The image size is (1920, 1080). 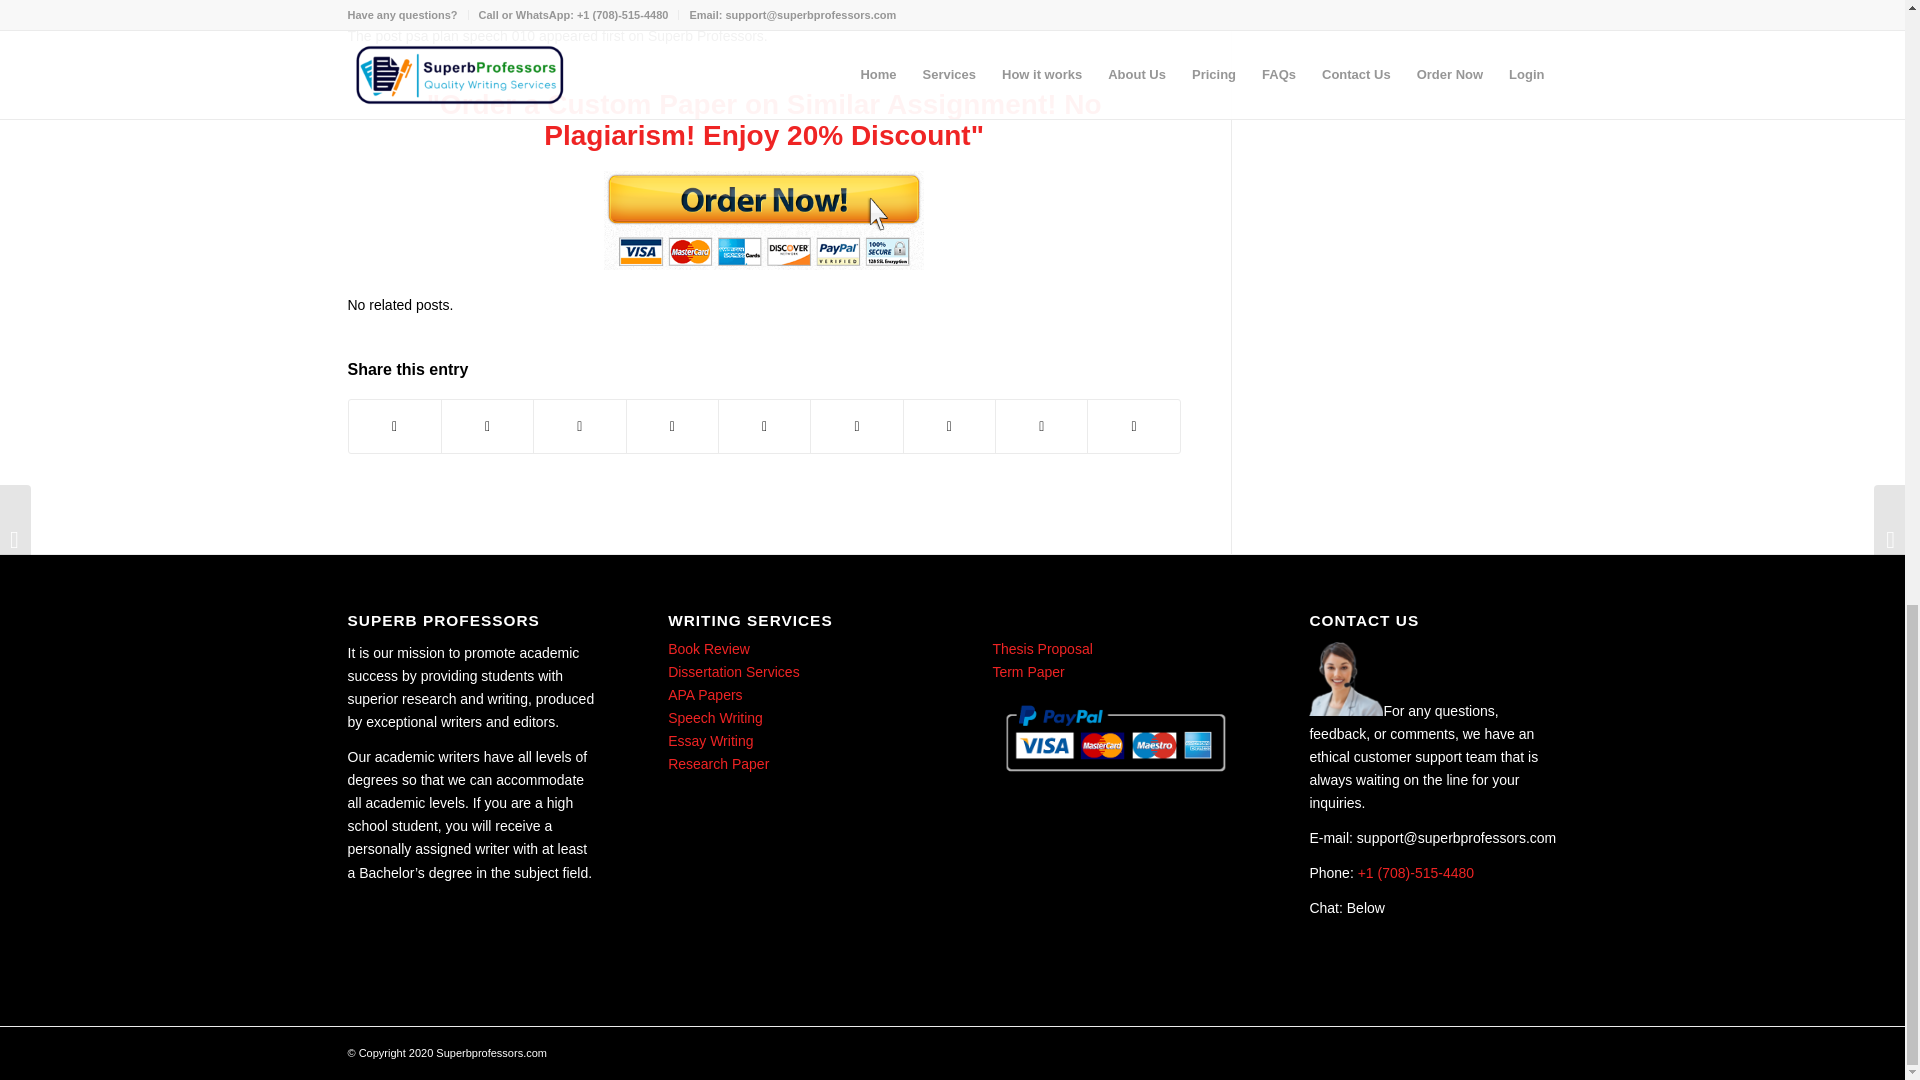 I want to click on Research Paper, so click(x=718, y=764).